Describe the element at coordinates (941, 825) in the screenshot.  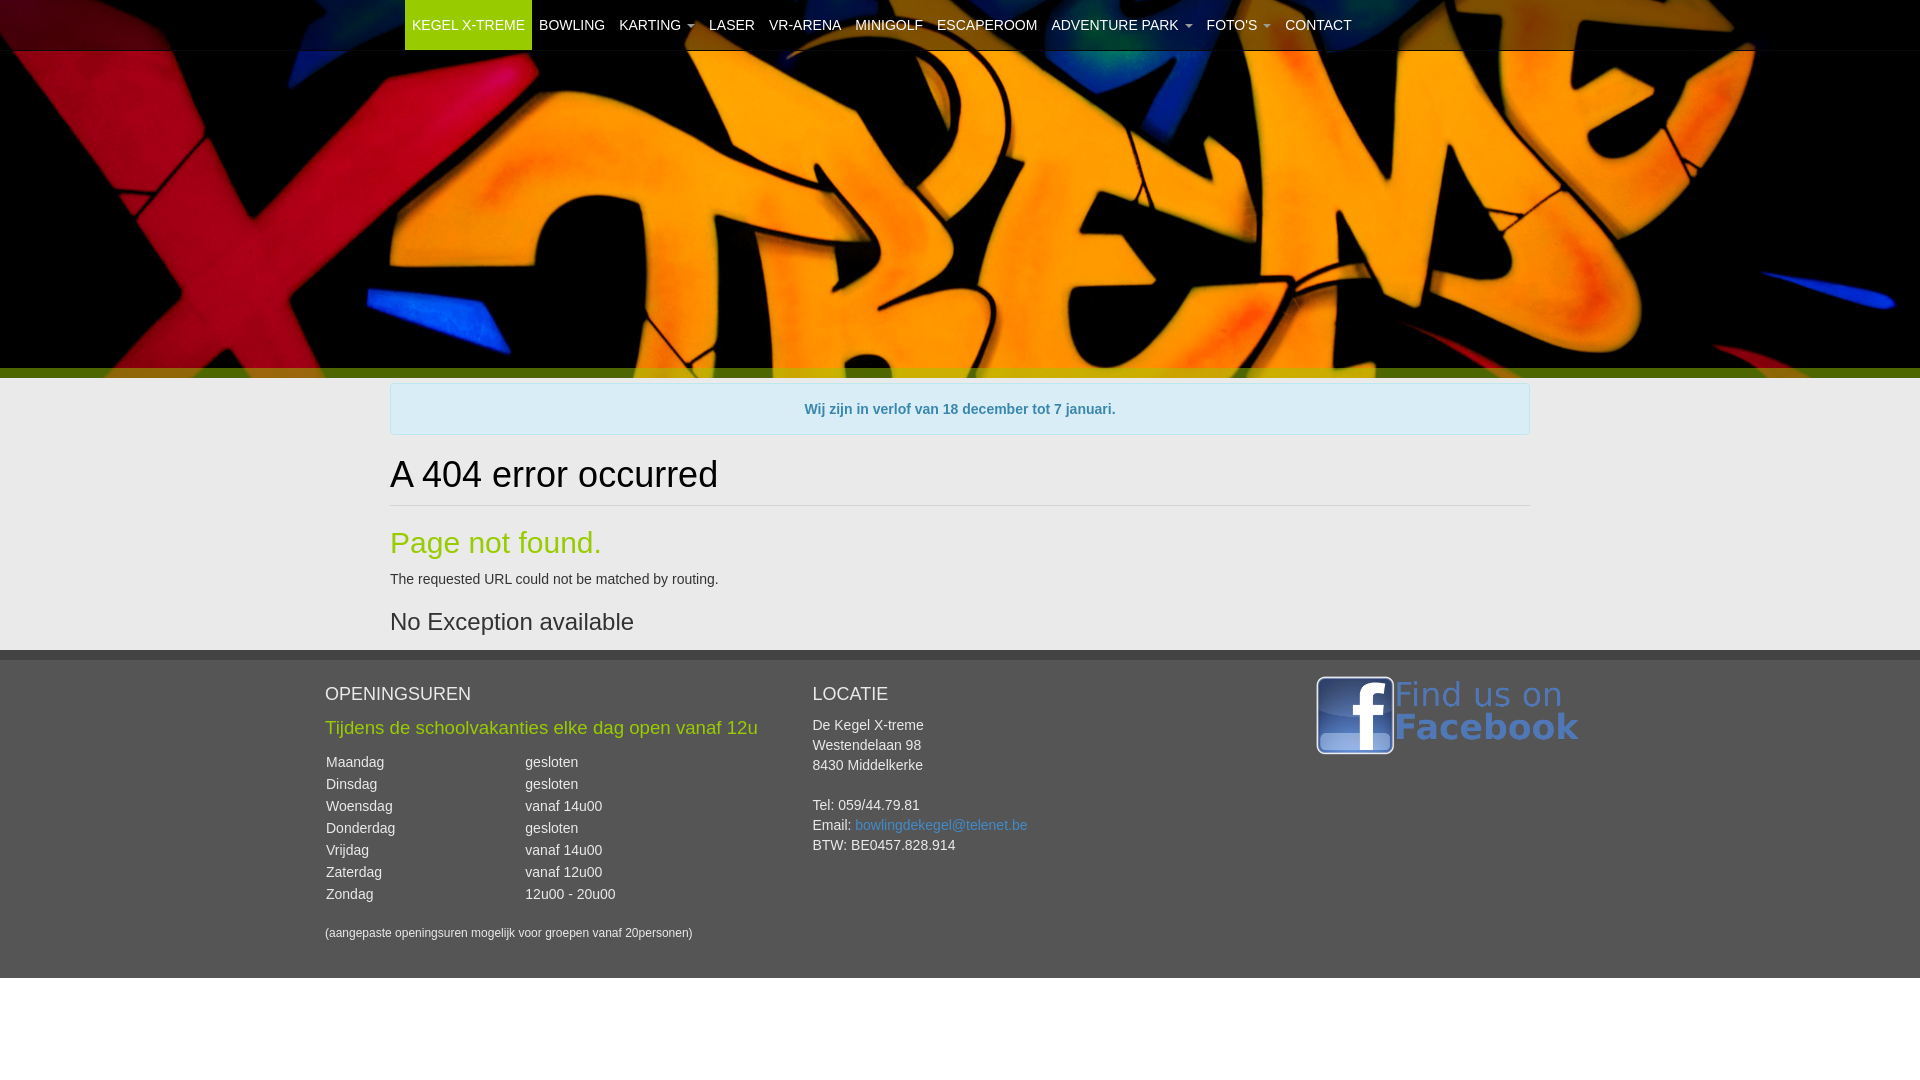
I see `bowlingdekegel@telenet.be` at that location.